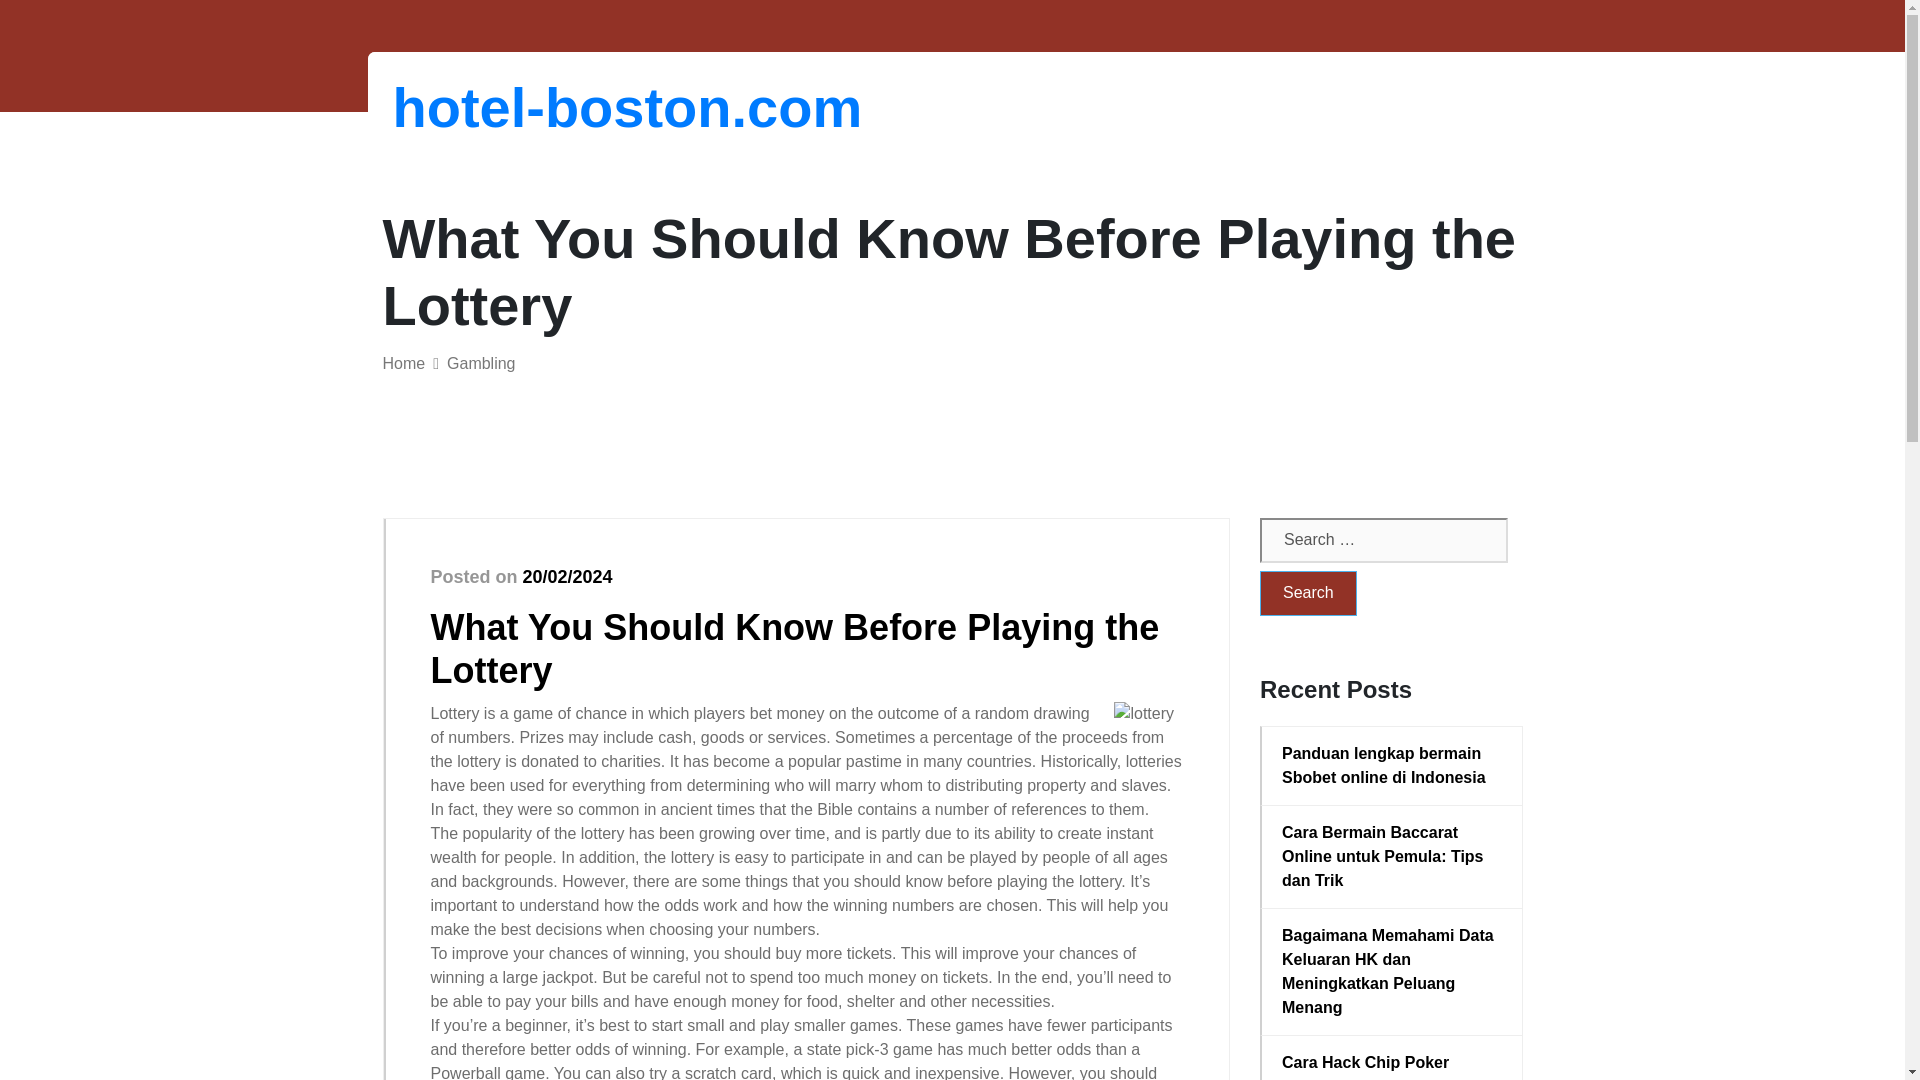  What do you see at coordinates (1308, 593) in the screenshot?
I see `Search` at bounding box center [1308, 593].